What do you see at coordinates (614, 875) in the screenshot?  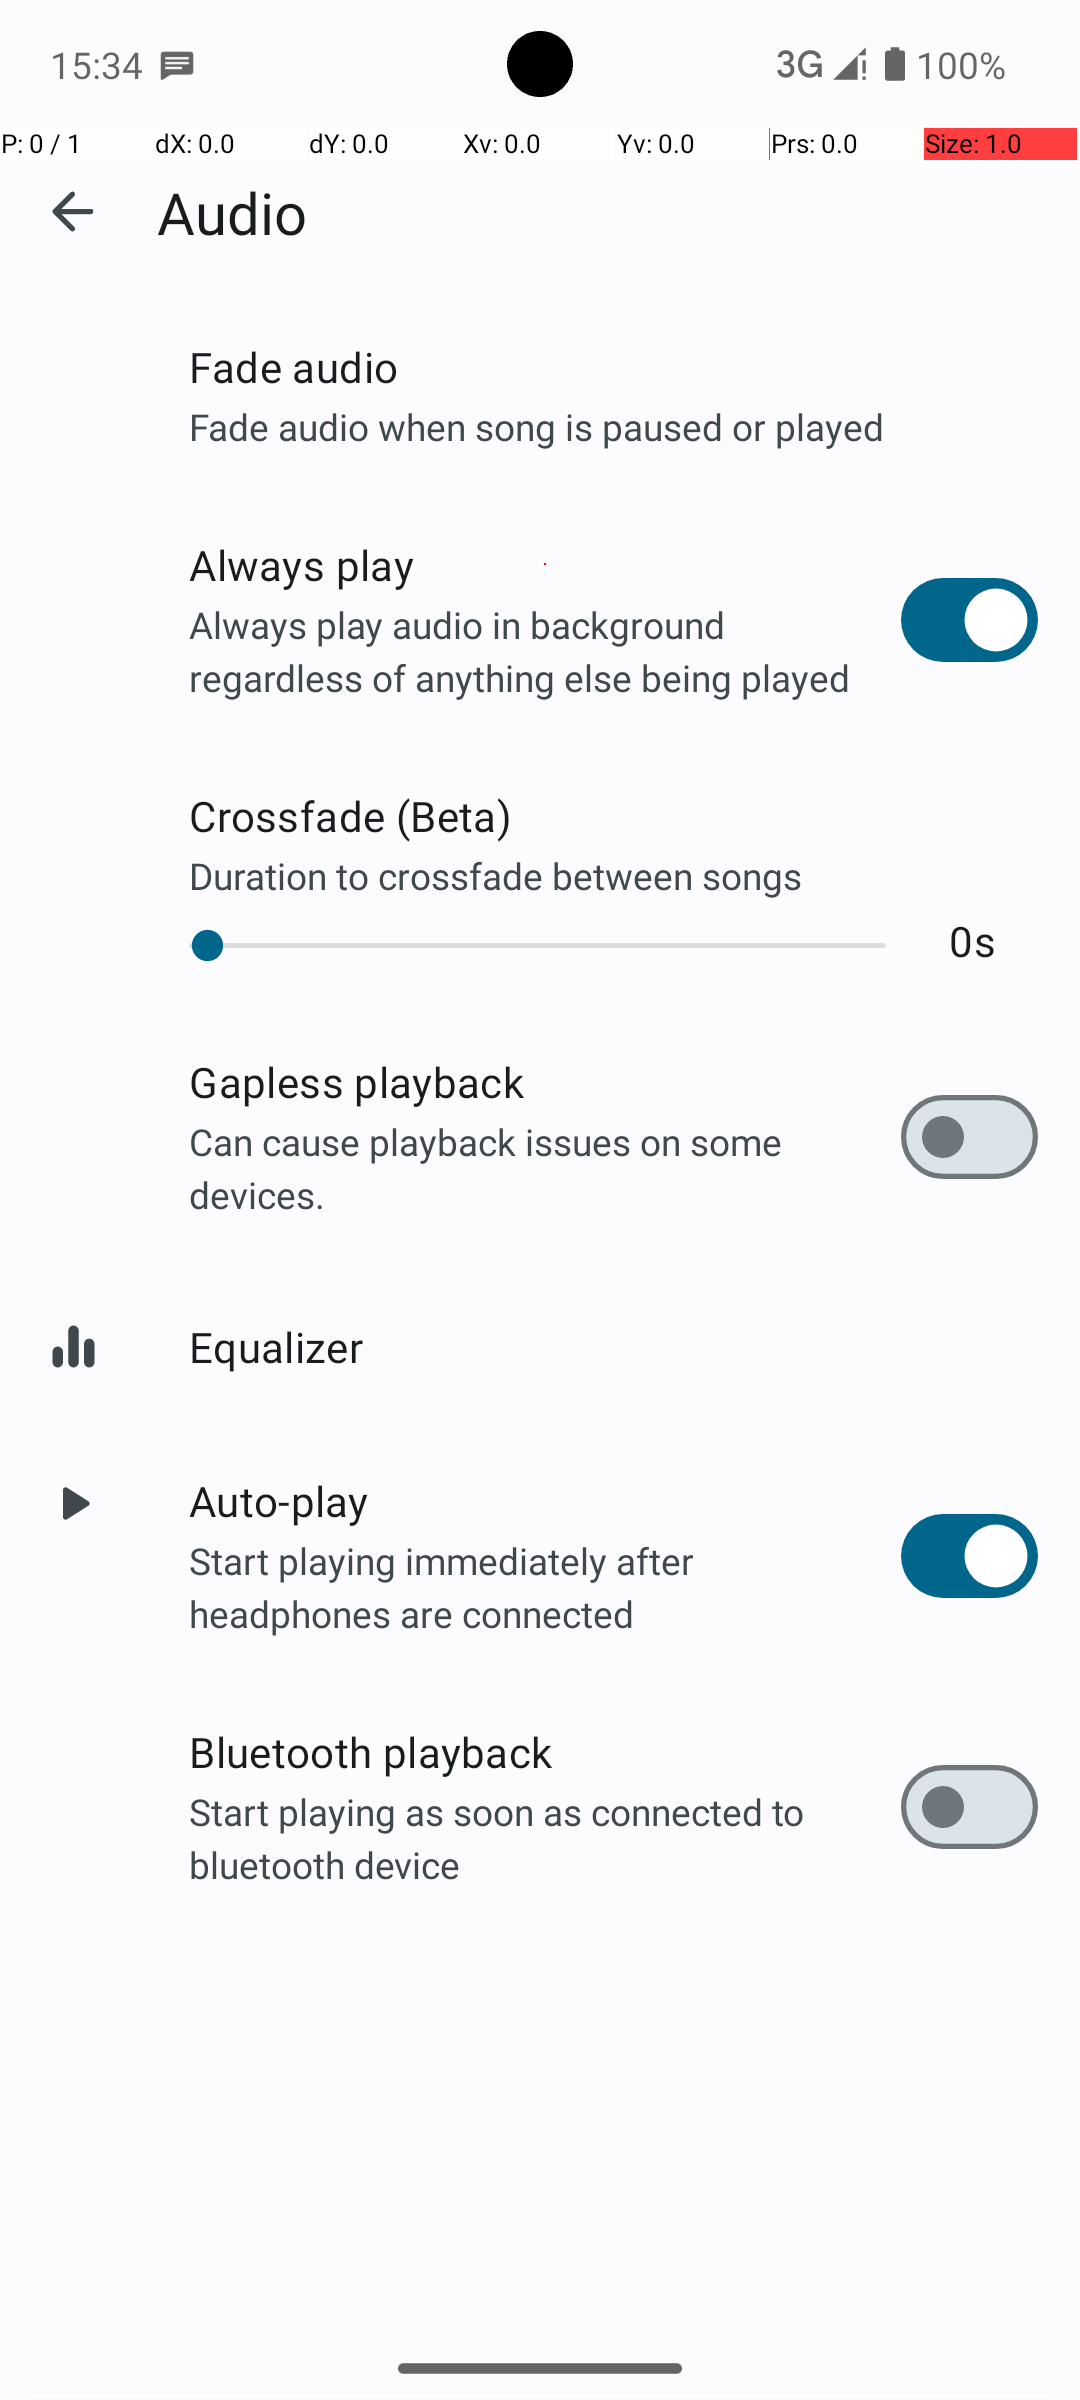 I see `Duration to crossfade between songs` at bounding box center [614, 875].